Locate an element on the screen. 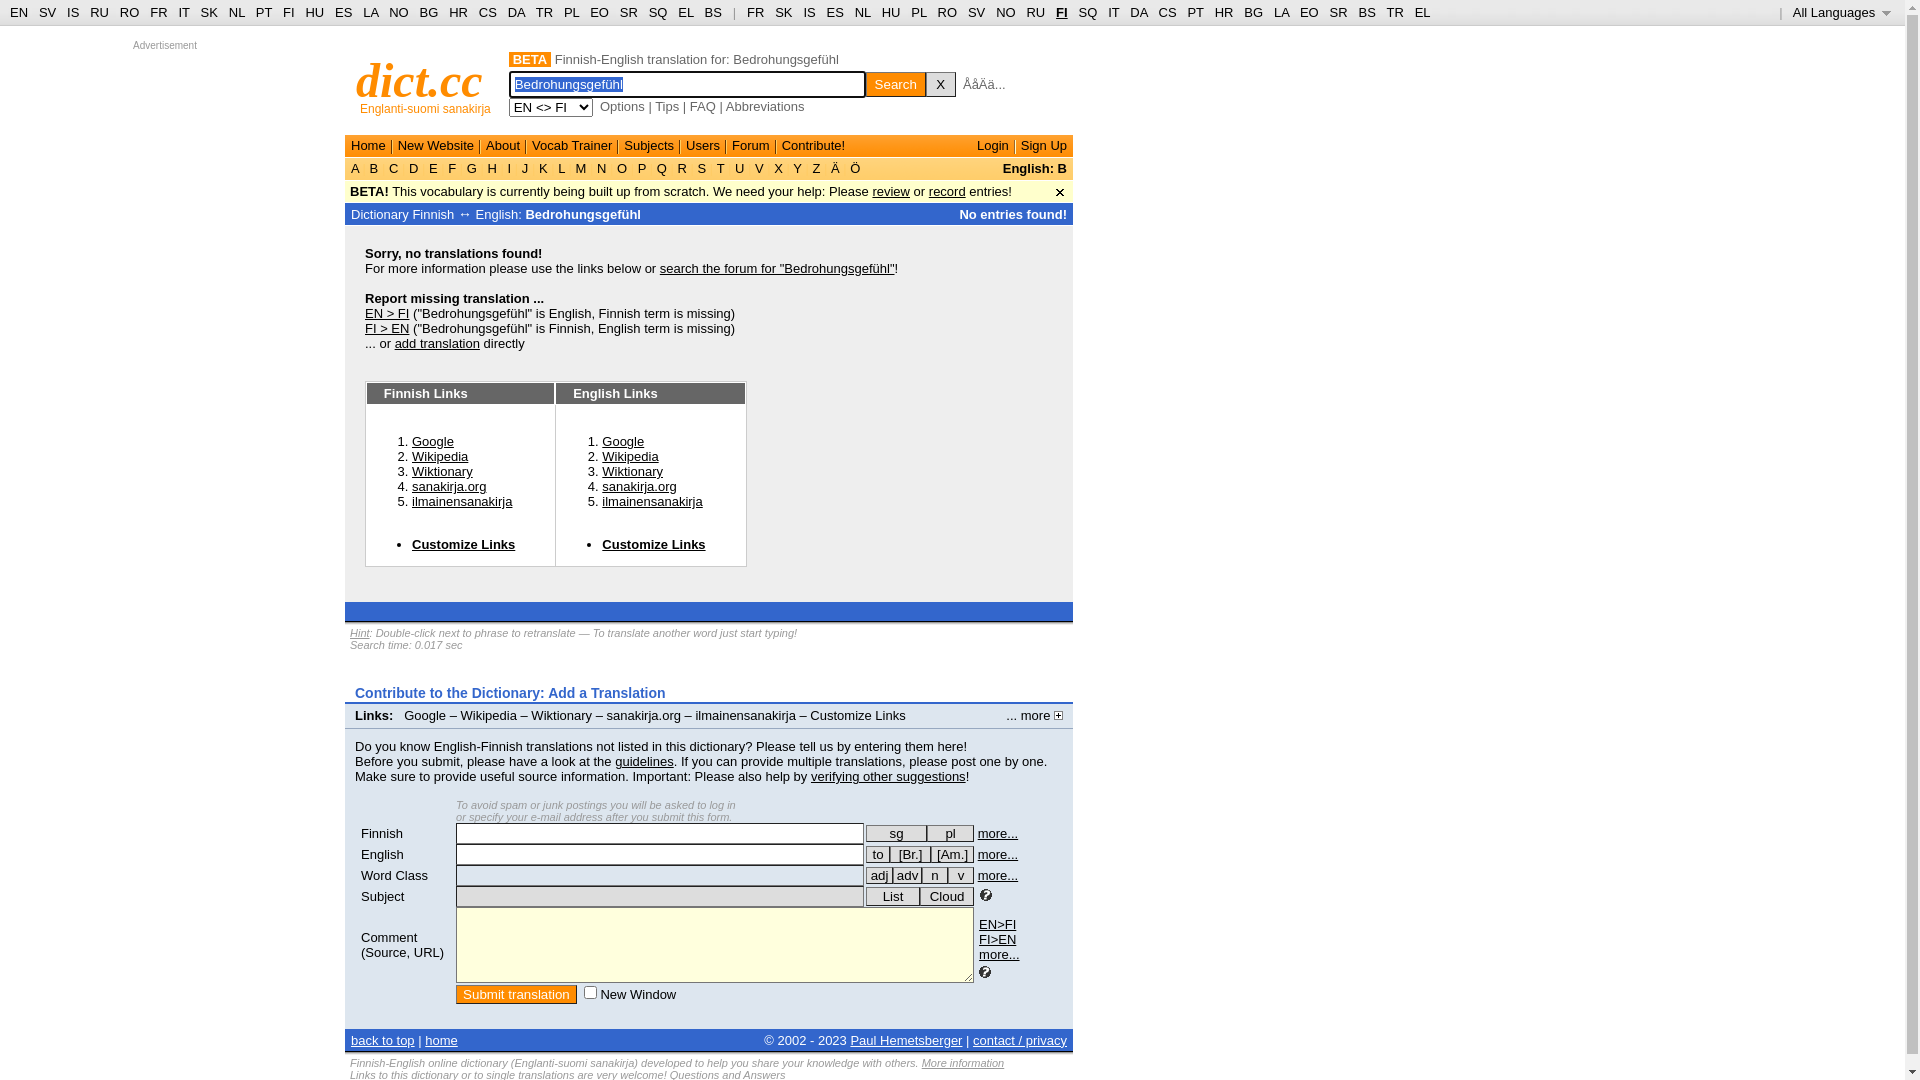  Q is located at coordinates (662, 168).